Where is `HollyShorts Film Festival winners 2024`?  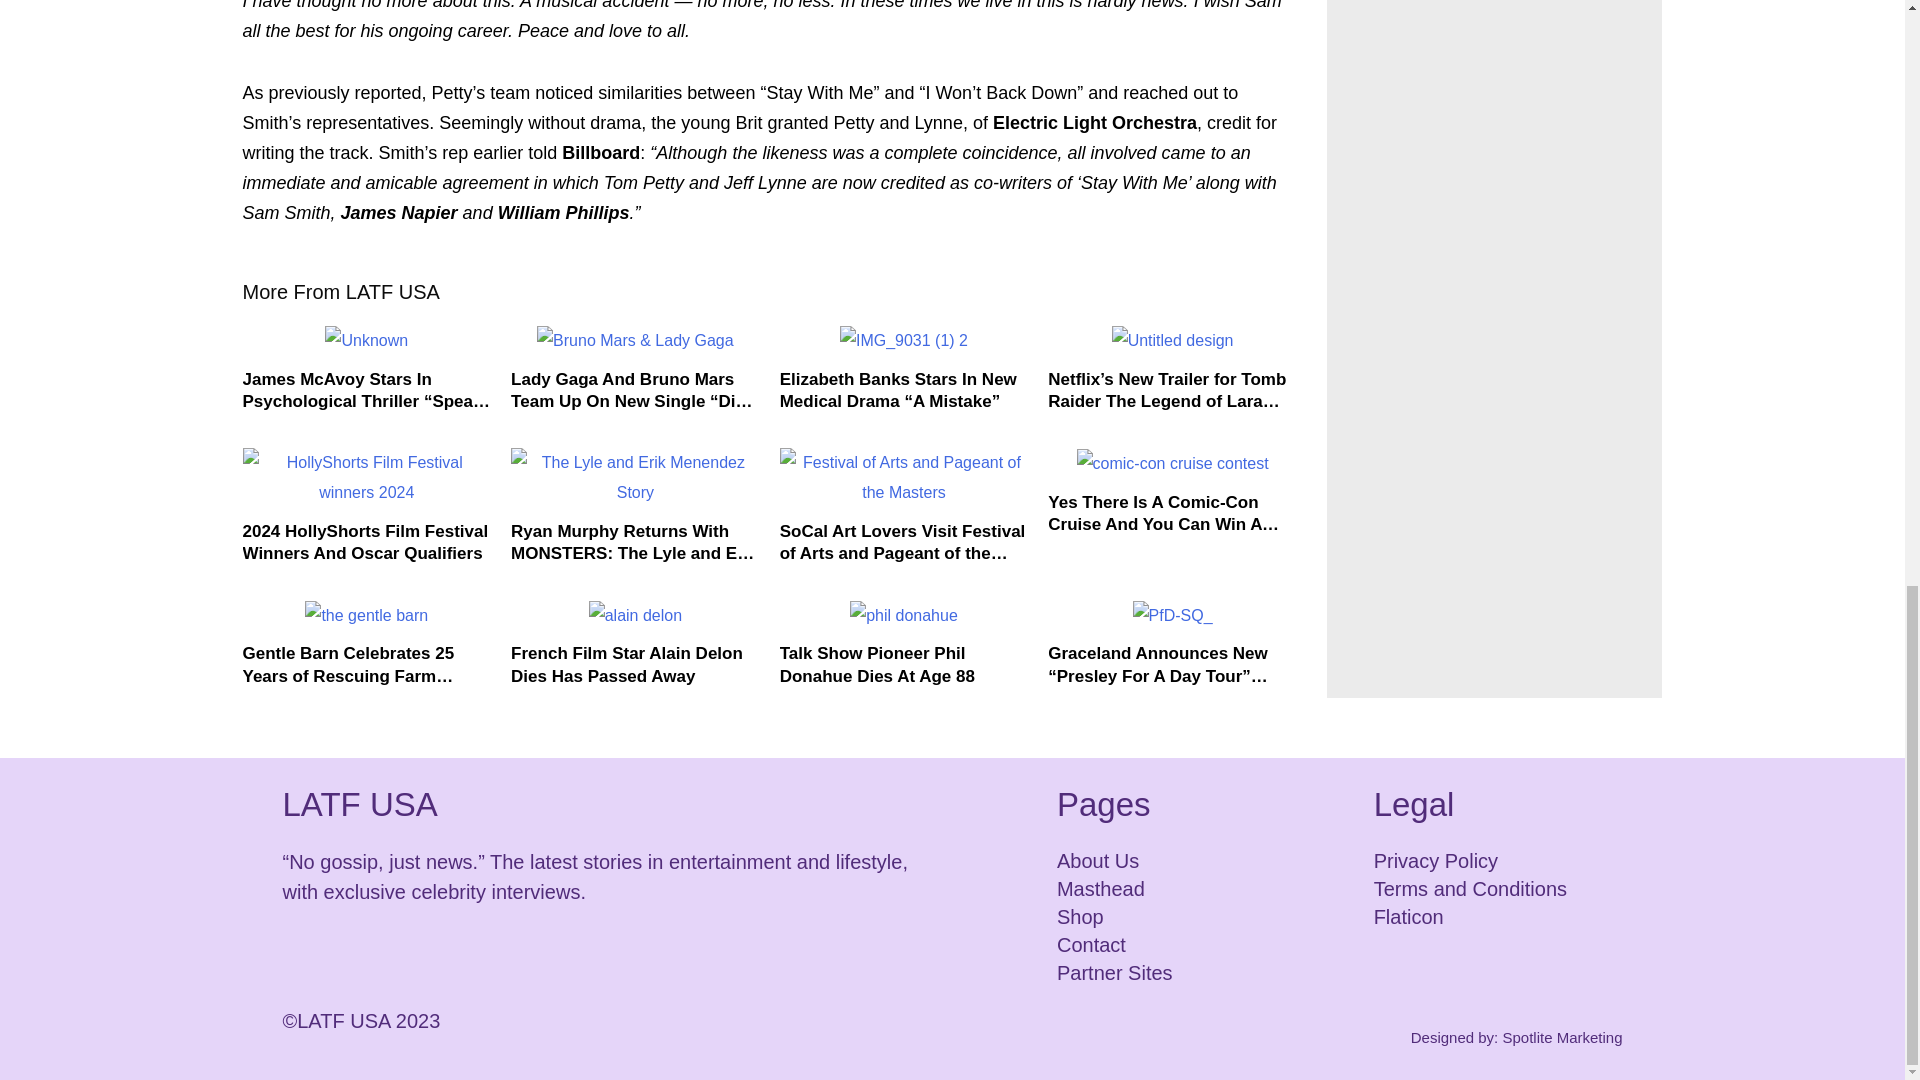 HollyShorts Film Festival winners 2024 is located at coordinates (366, 477).